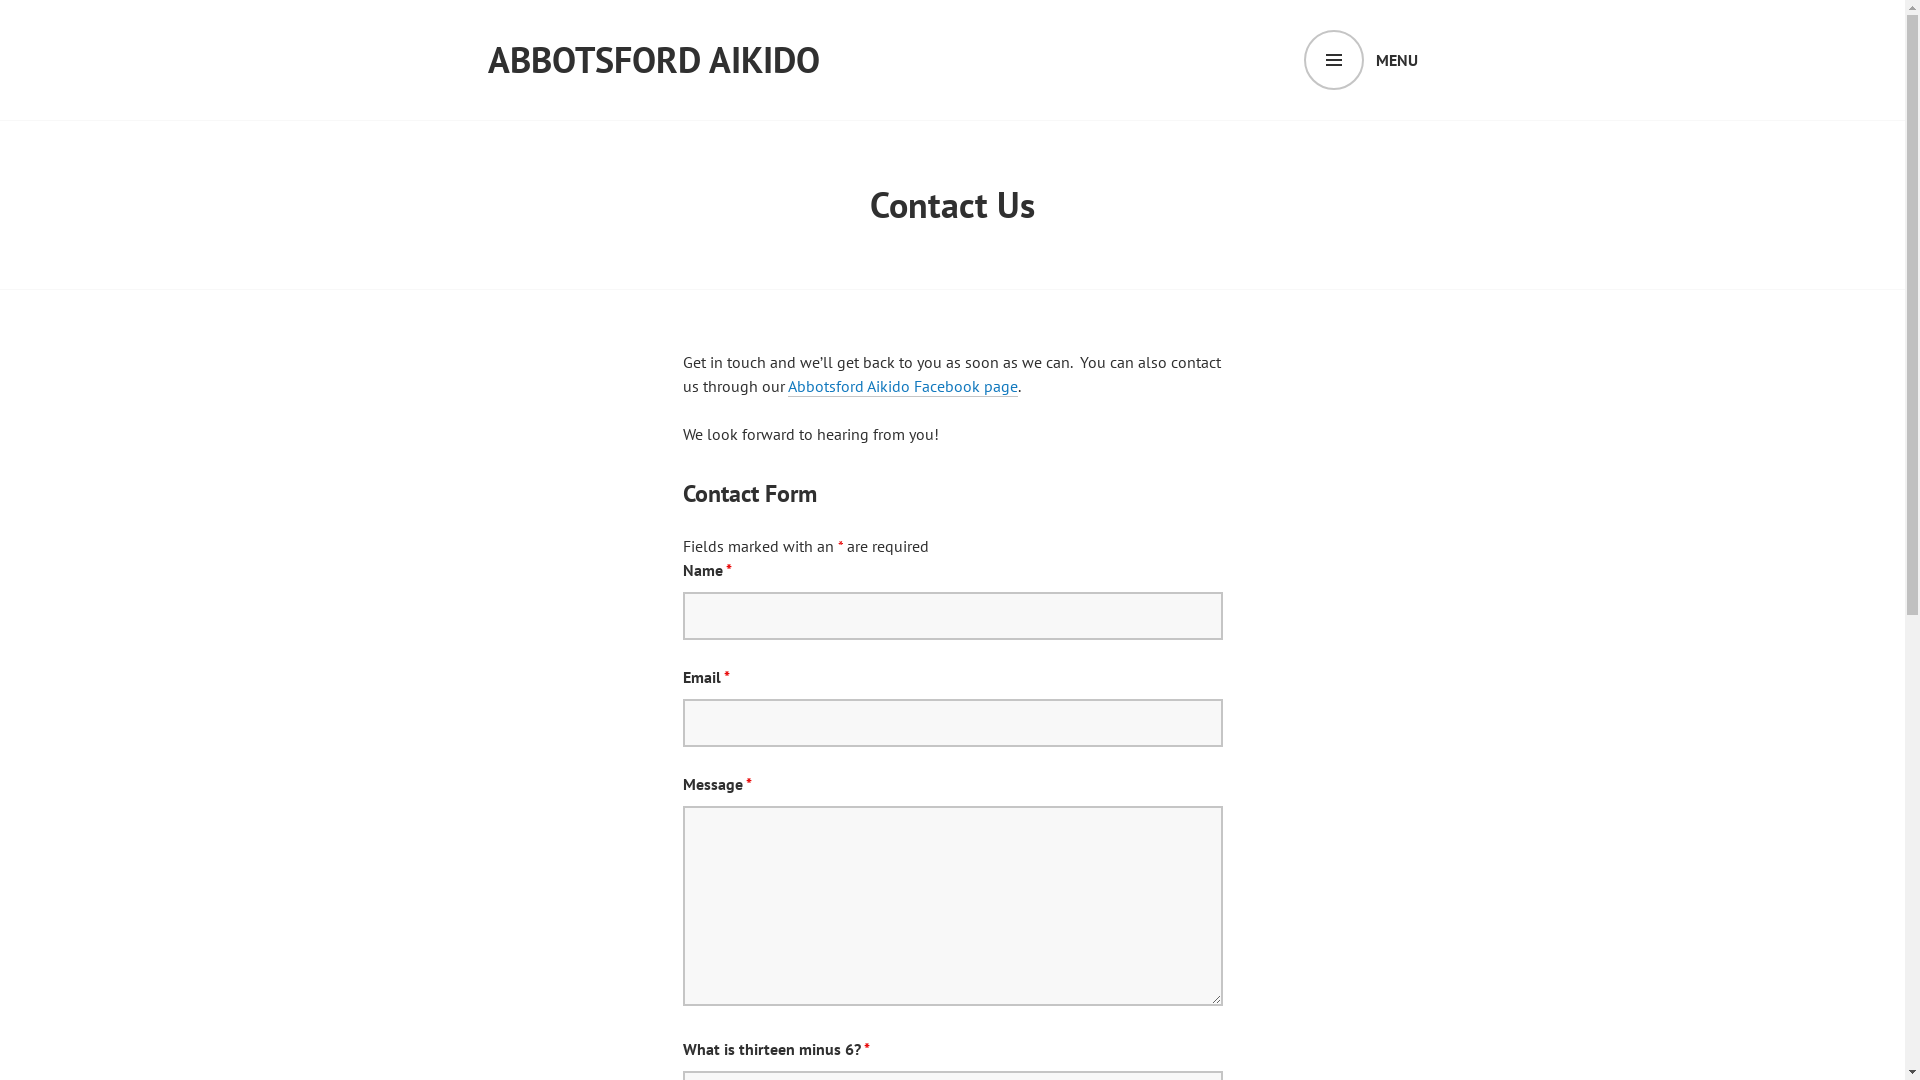 This screenshot has width=1920, height=1080. I want to click on ABBOTSFORD AIKIDO, so click(654, 60).